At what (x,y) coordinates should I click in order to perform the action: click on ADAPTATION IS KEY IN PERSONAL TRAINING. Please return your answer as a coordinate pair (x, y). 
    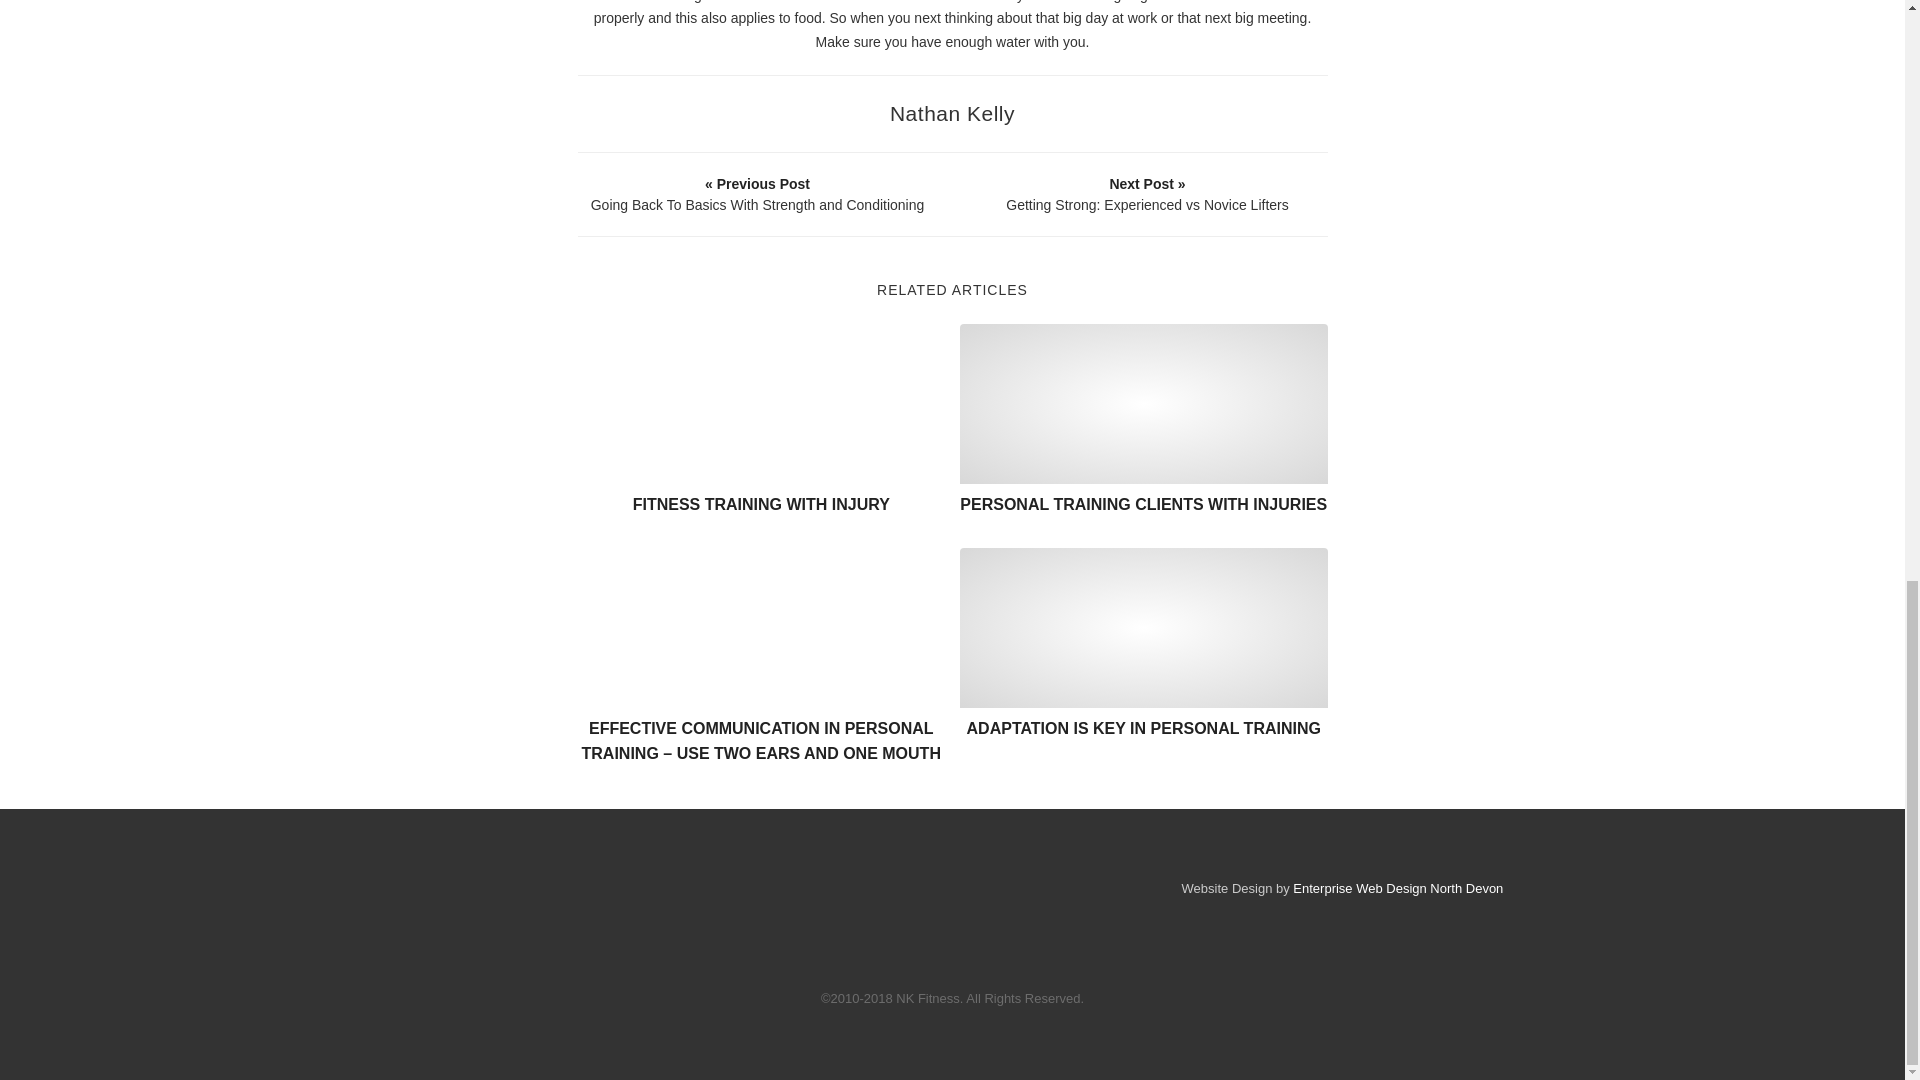
    Looking at the image, I should click on (1144, 728).